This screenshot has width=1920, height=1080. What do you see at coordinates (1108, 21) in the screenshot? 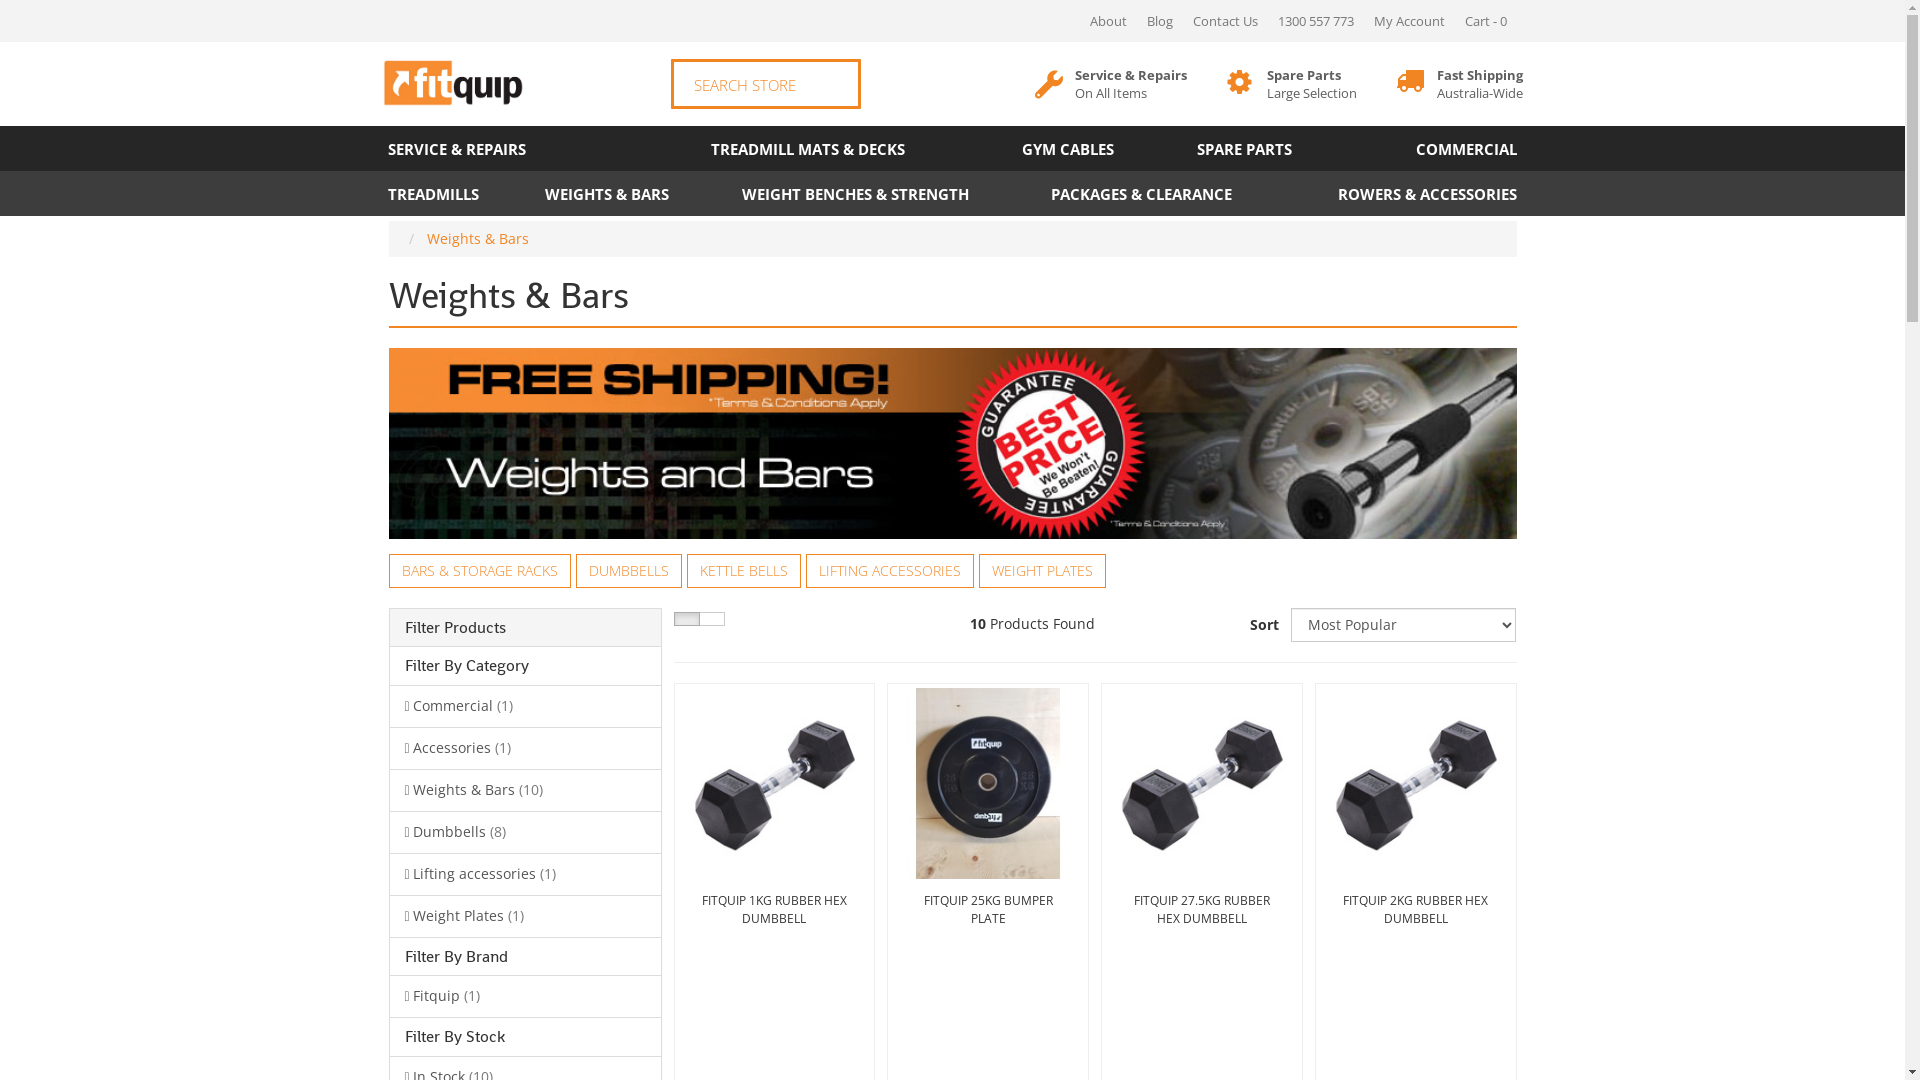
I see `About` at bounding box center [1108, 21].